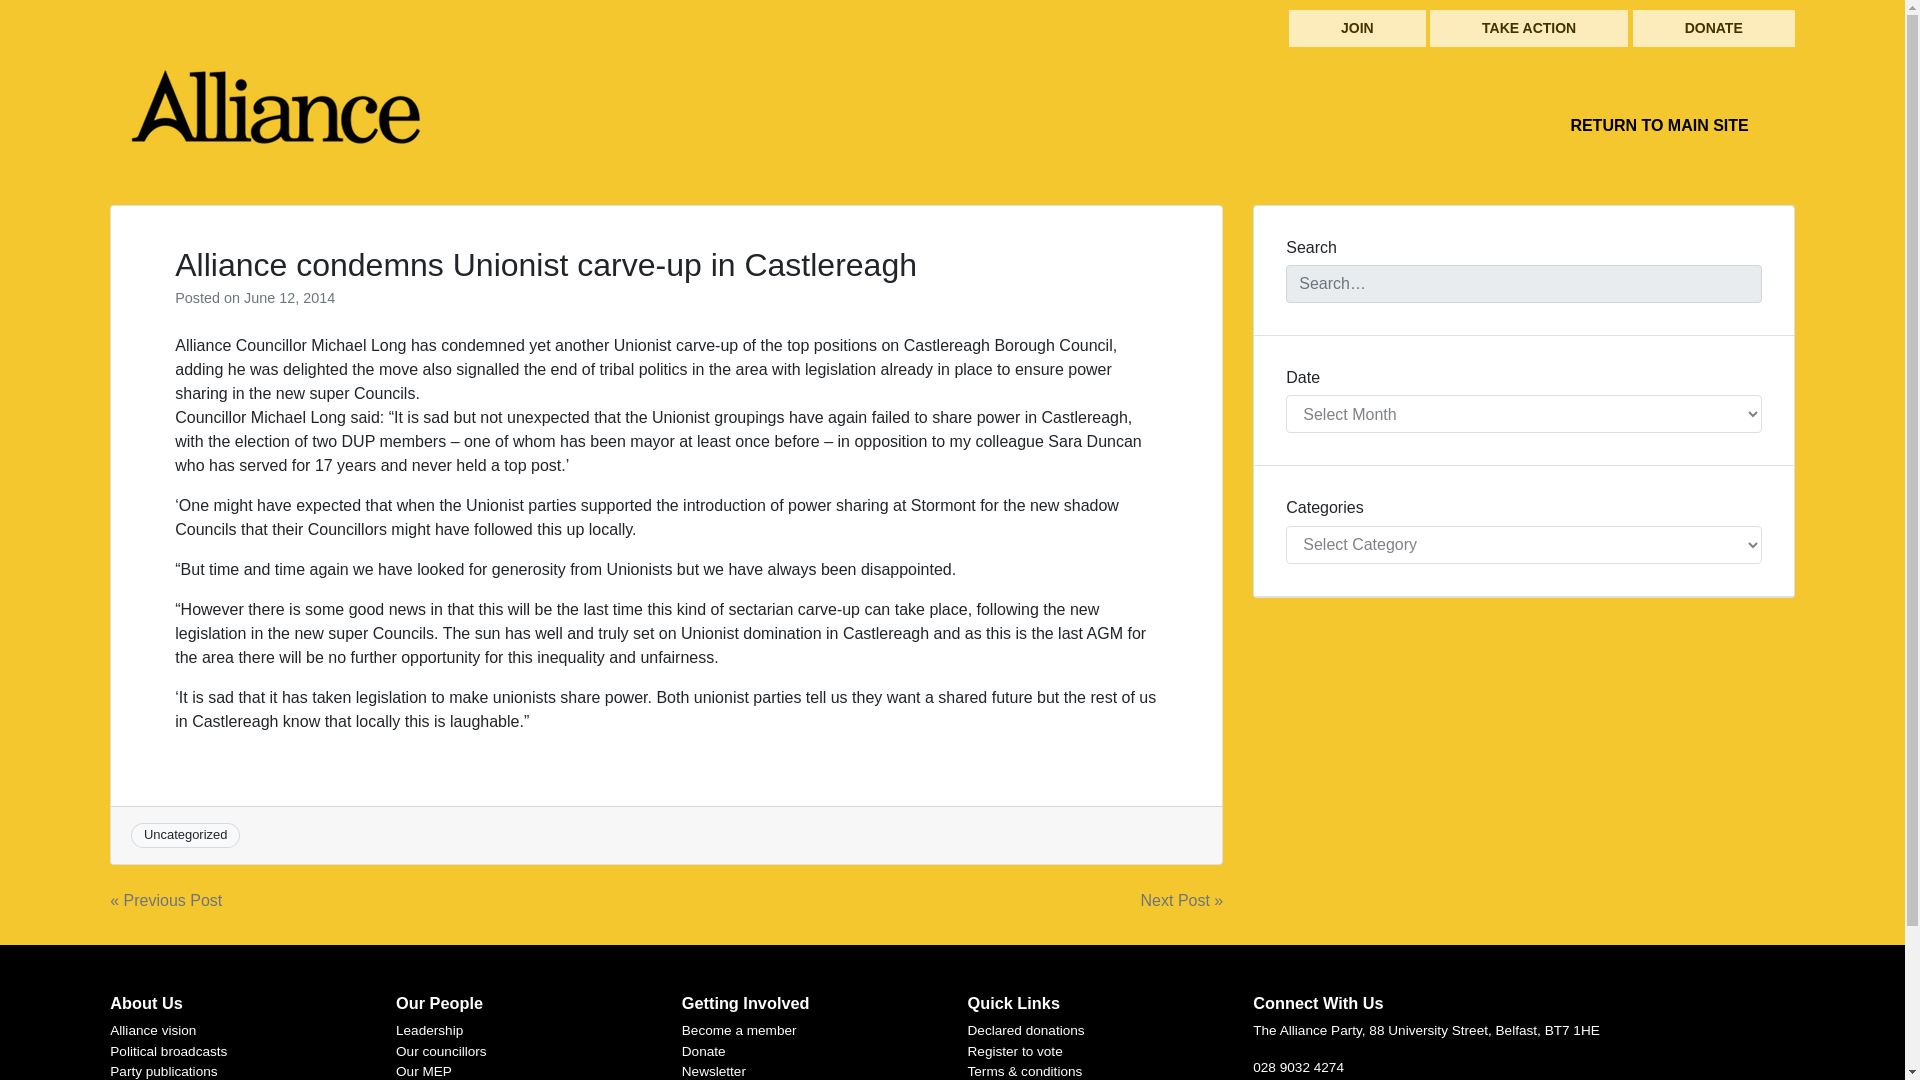 The image size is (1920, 1080). What do you see at coordinates (423, 1070) in the screenshot?
I see `Our MEP` at bounding box center [423, 1070].